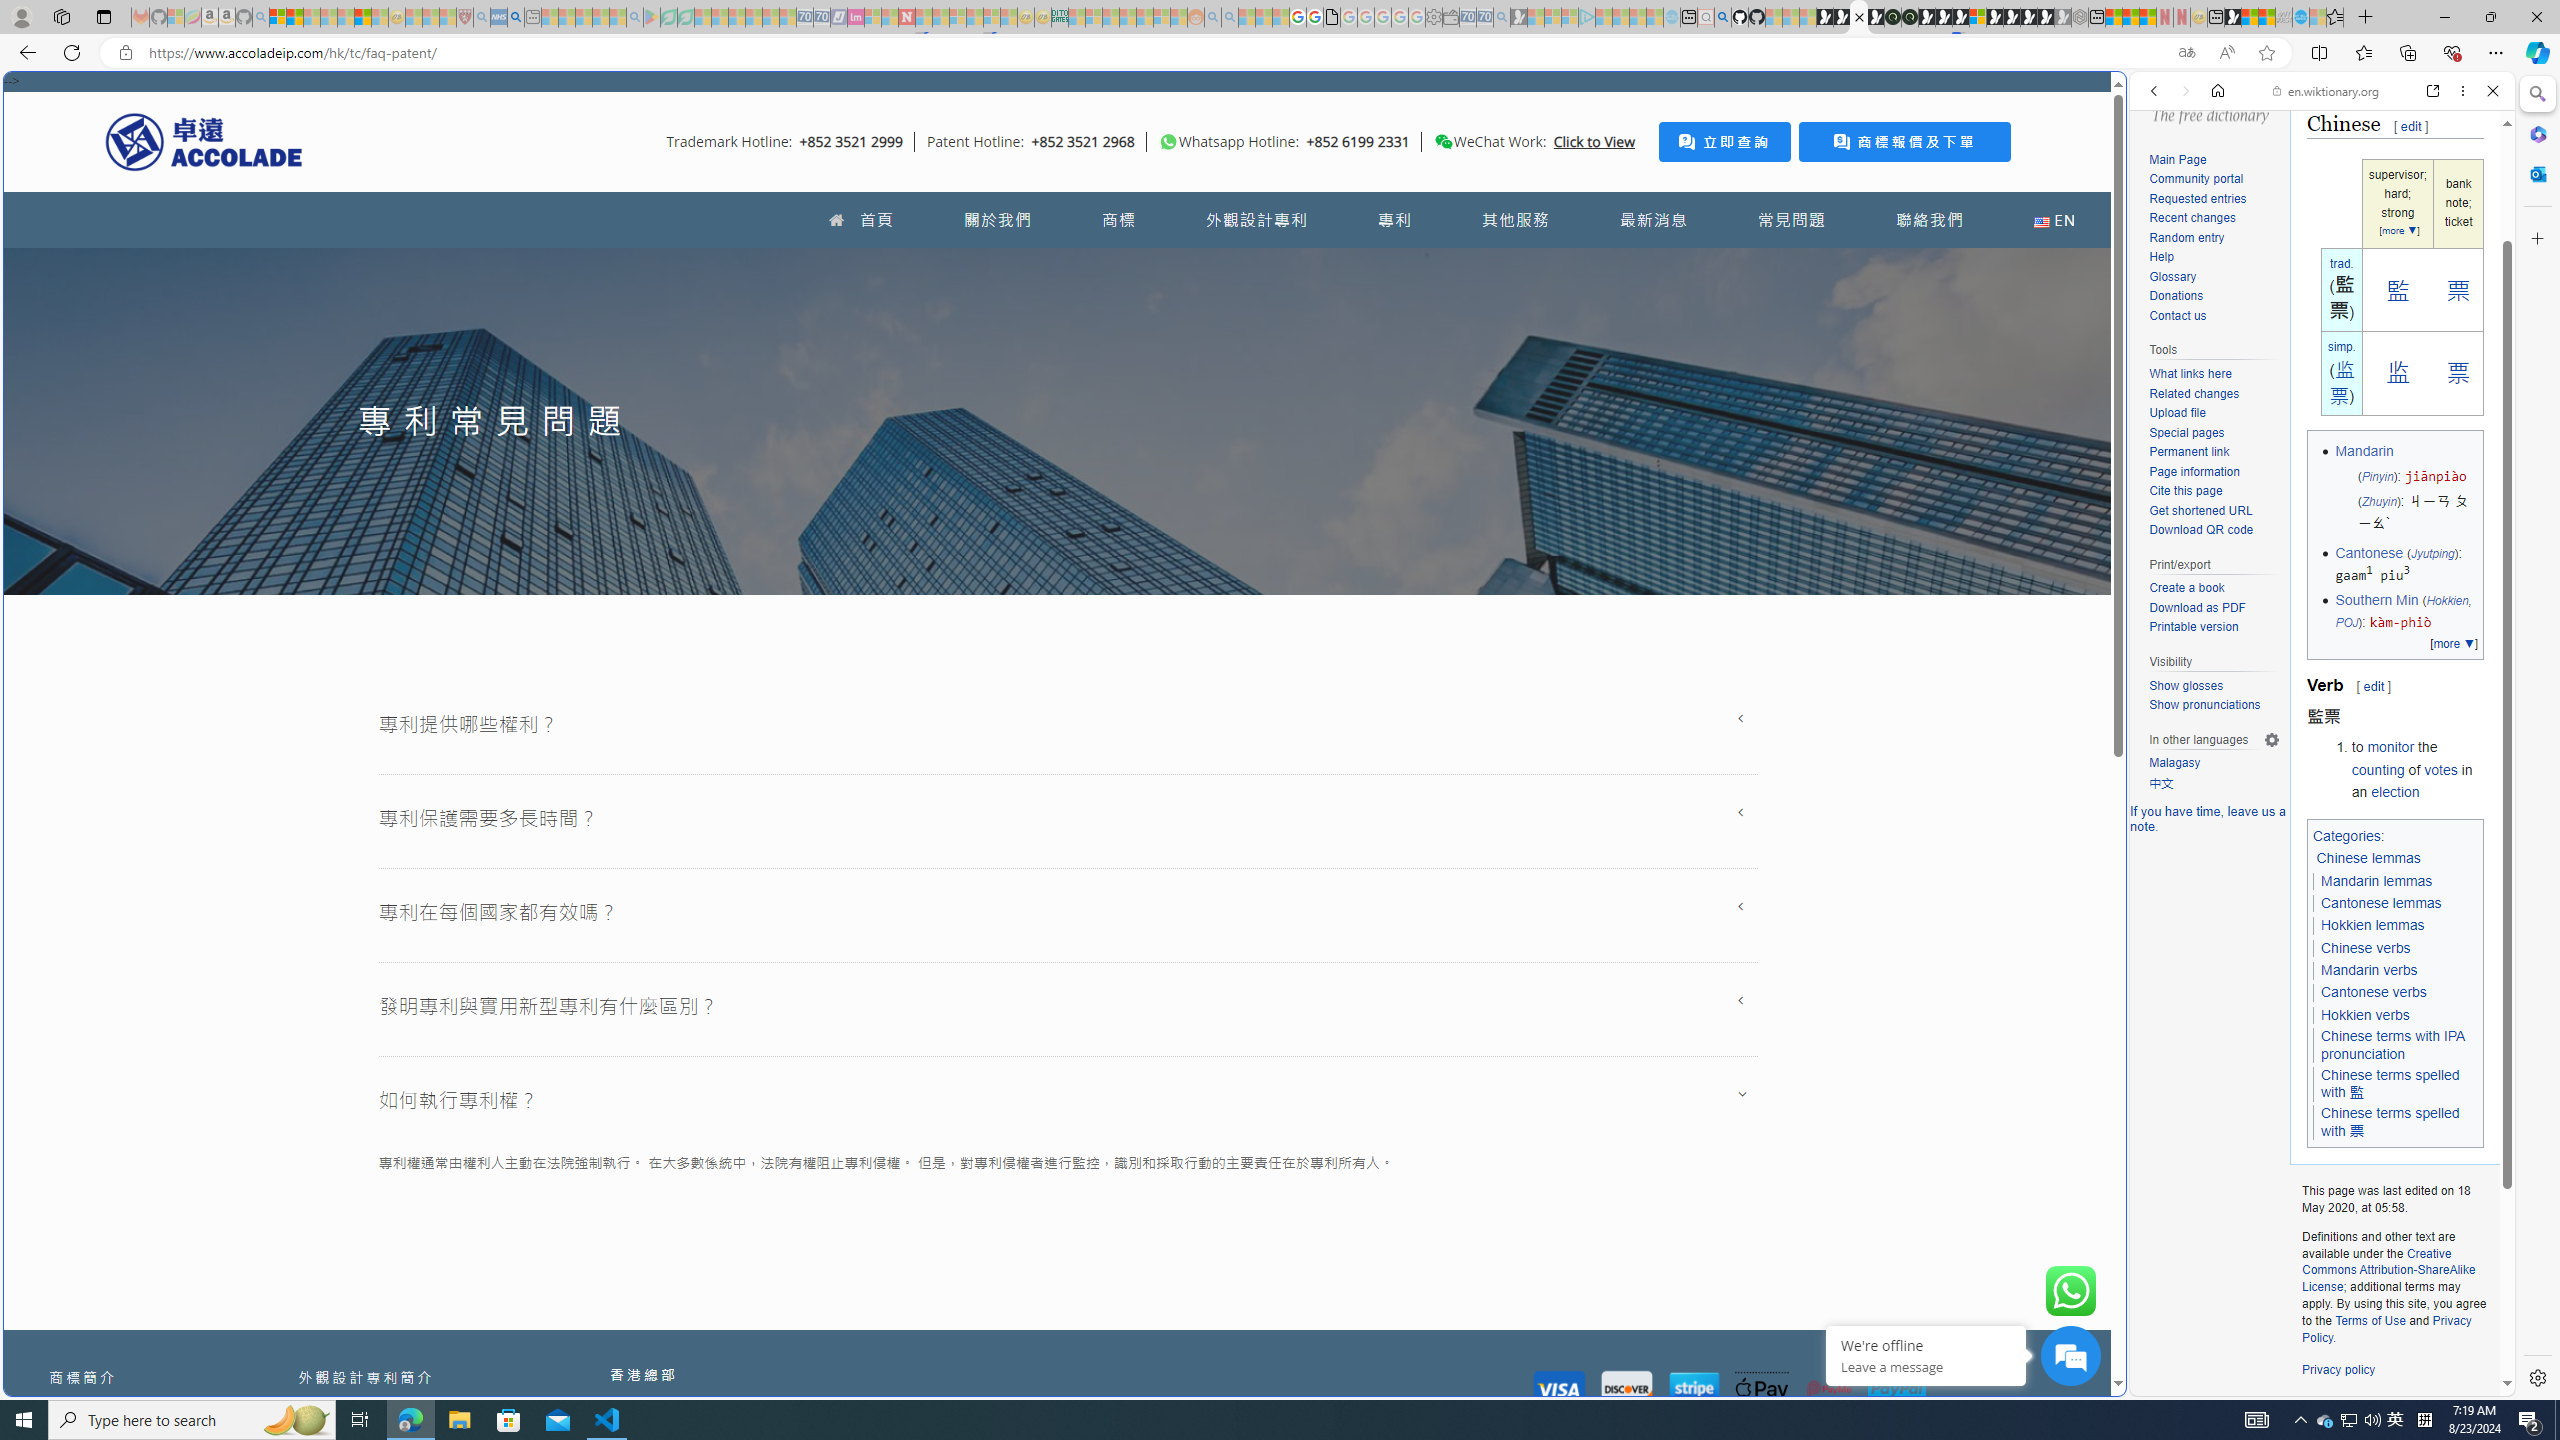  What do you see at coordinates (1722, 17) in the screenshot?
I see `github - Search` at bounding box center [1722, 17].